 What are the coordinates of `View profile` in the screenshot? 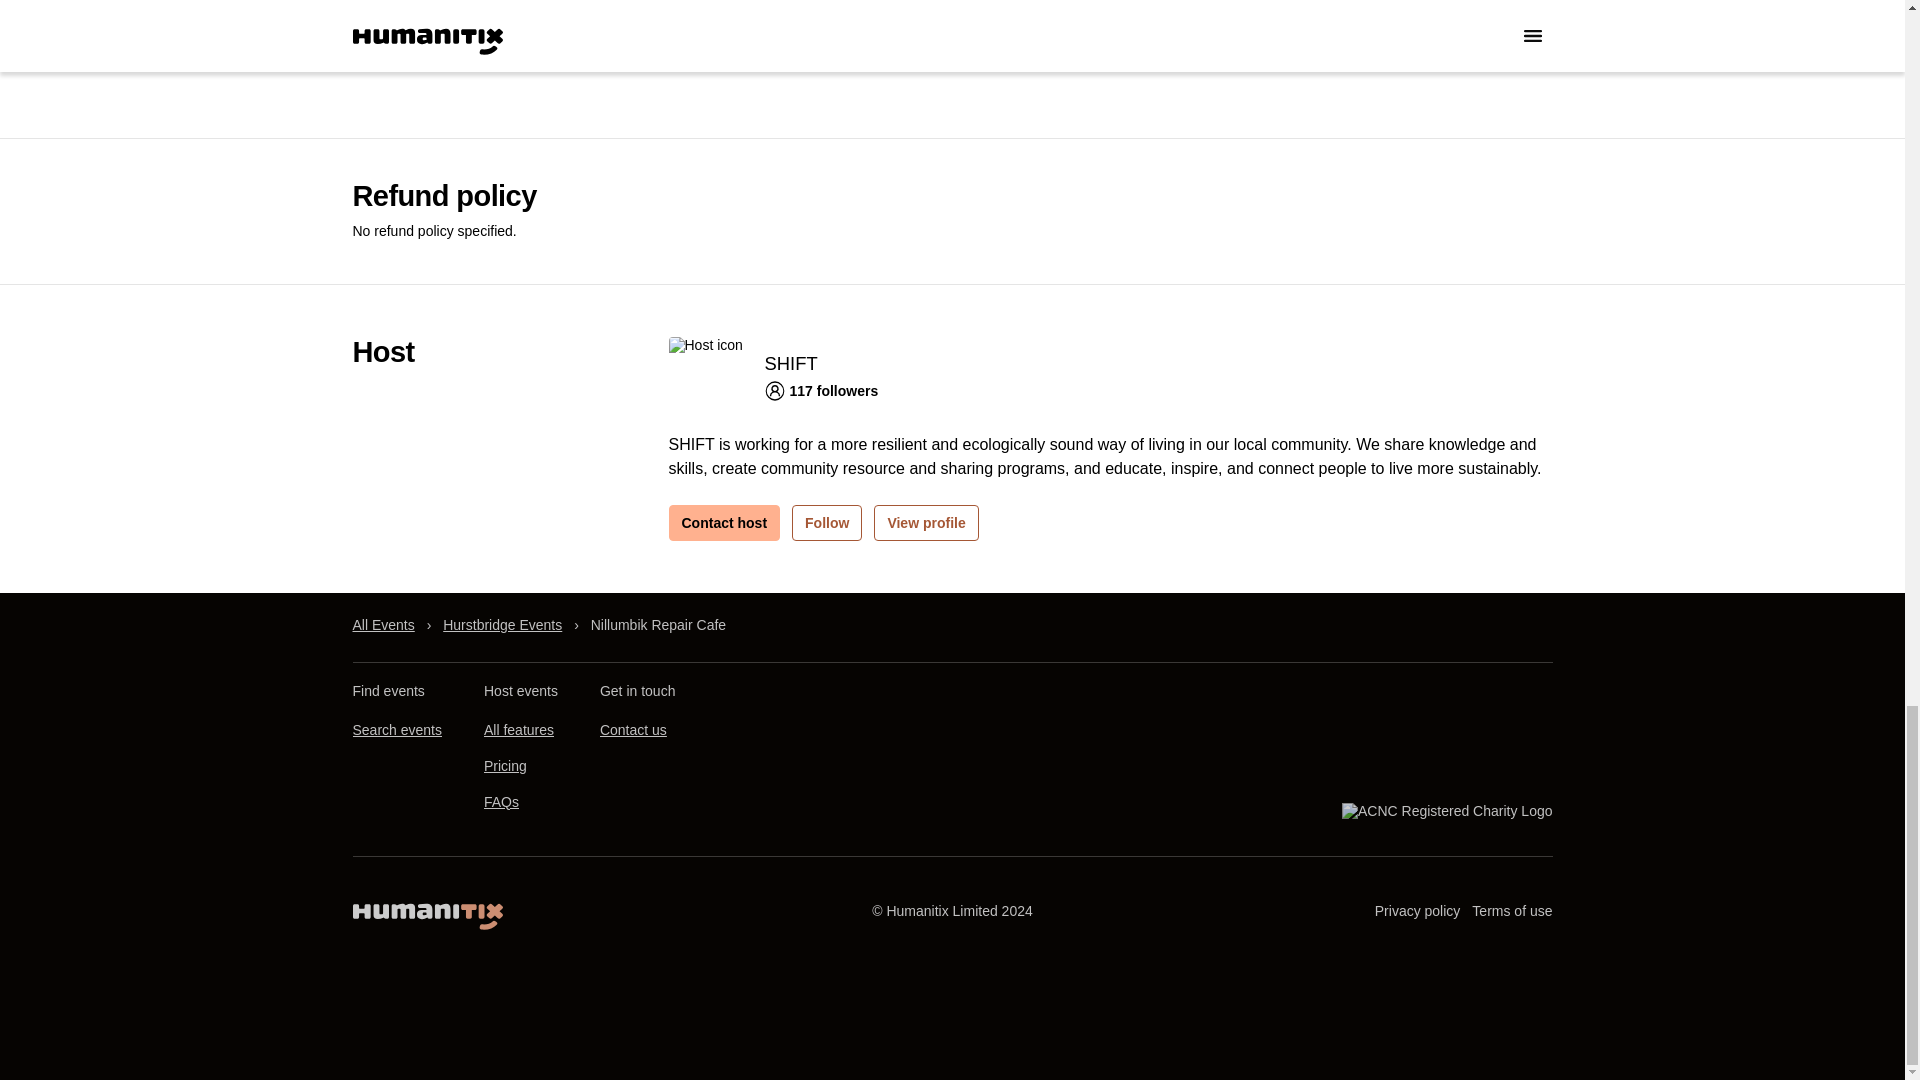 It's located at (925, 523).